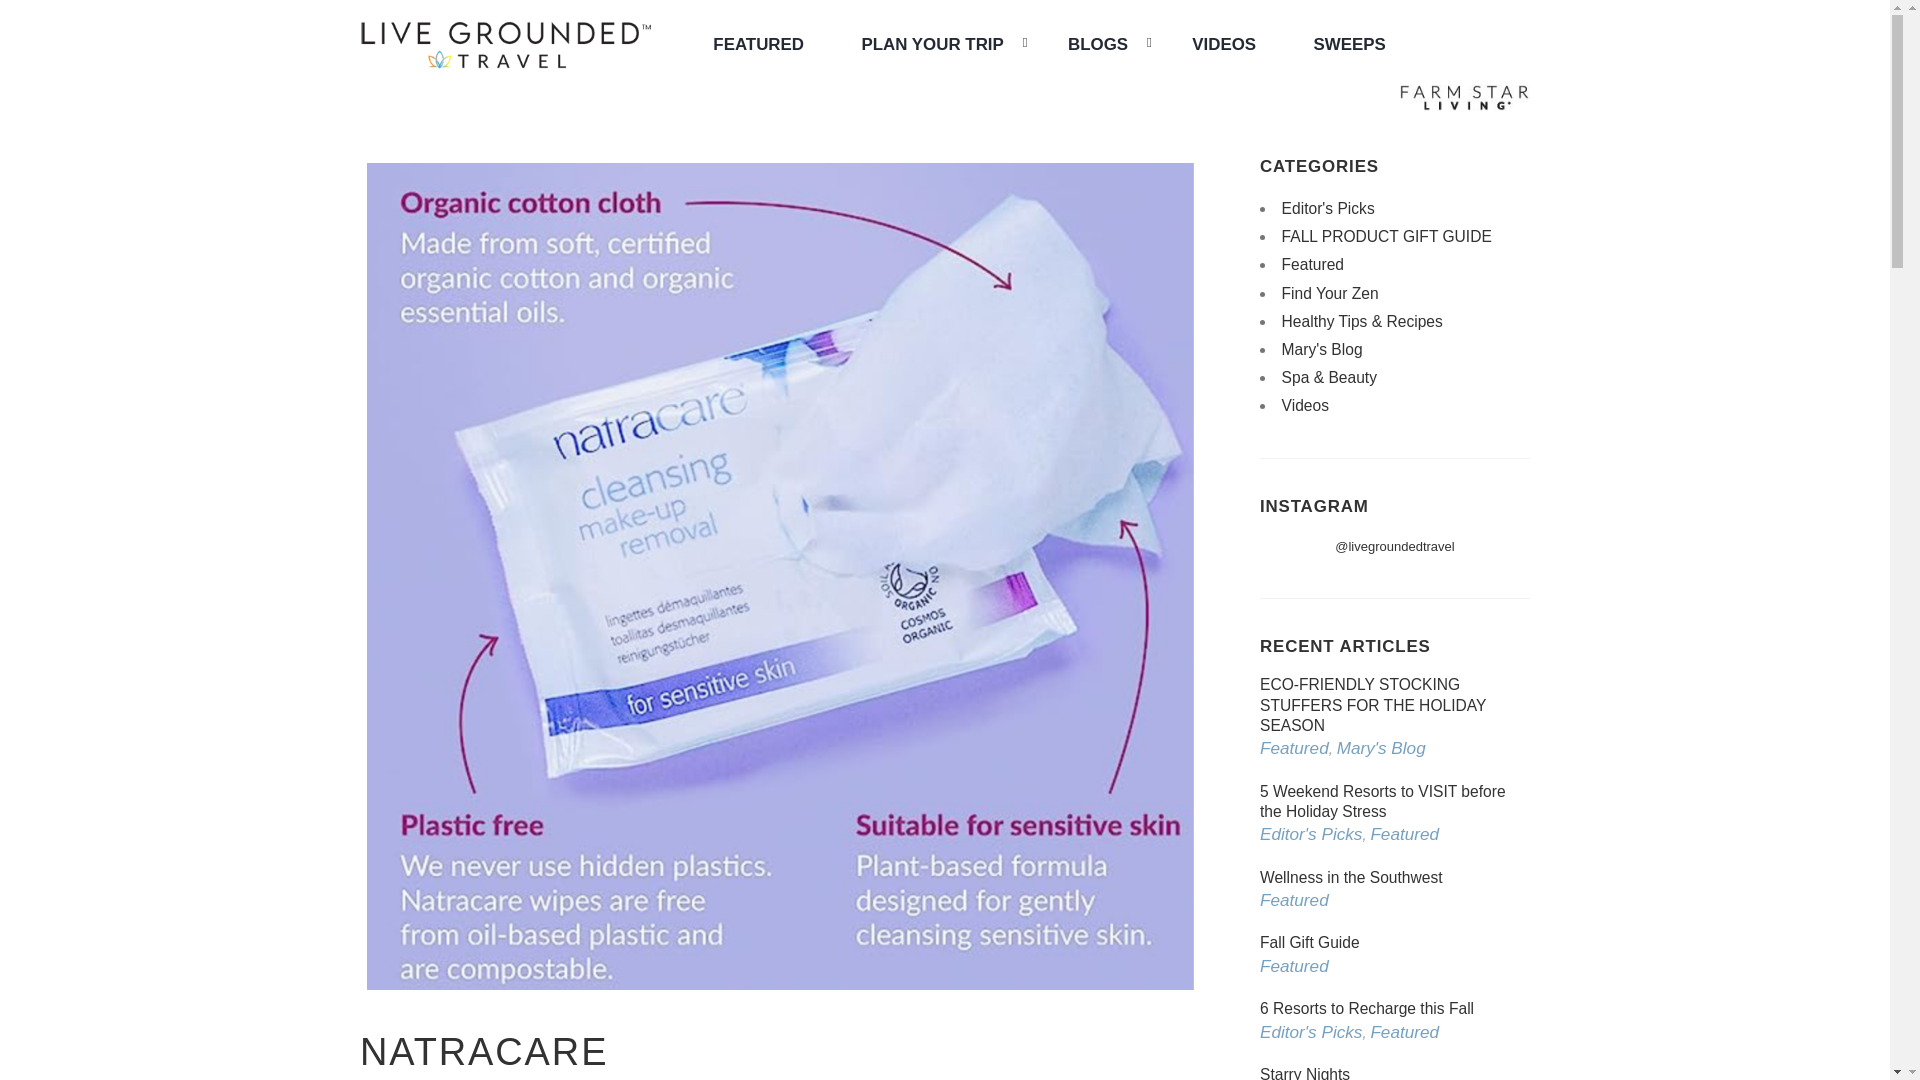  Describe the element at coordinates (1224, 44) in the screenshot. I see `VIDEOS` at that location.